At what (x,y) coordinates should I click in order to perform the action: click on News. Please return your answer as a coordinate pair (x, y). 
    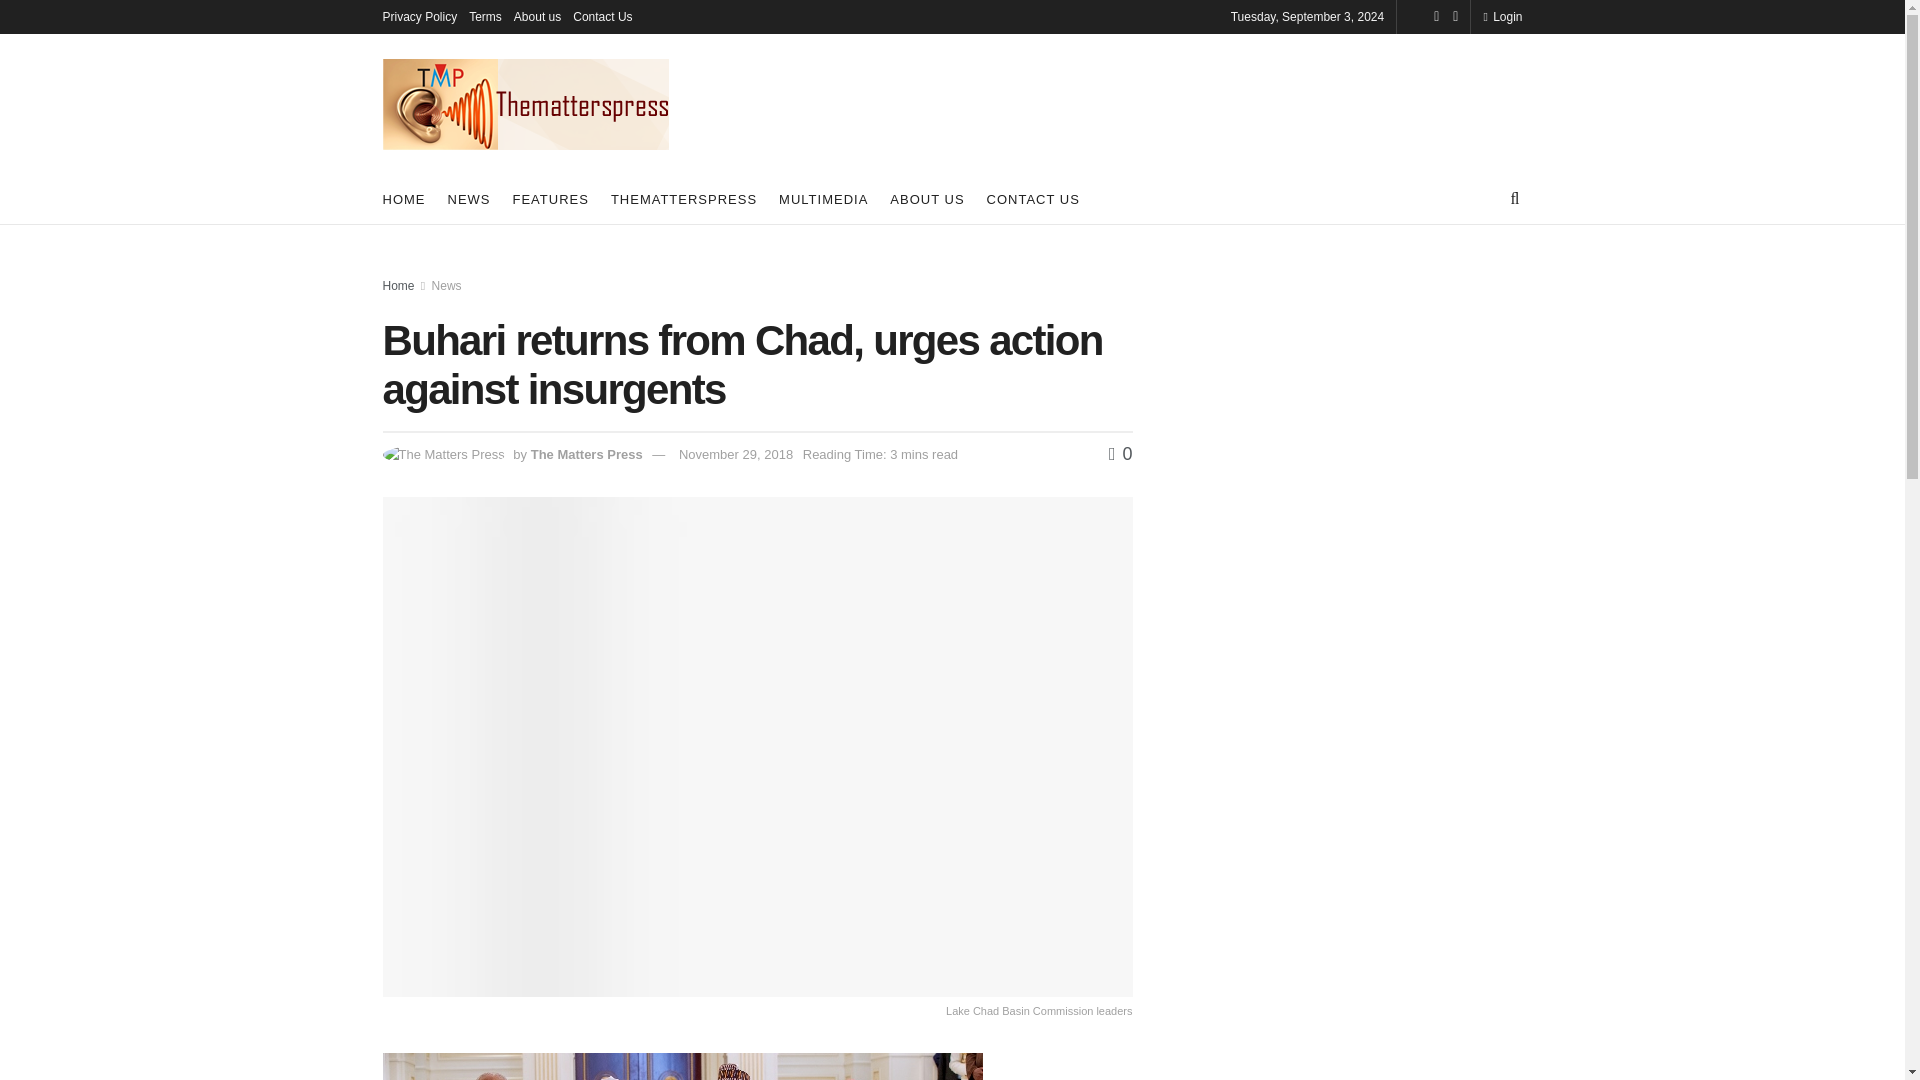
    Looking at the image, I should click on (447, 285).